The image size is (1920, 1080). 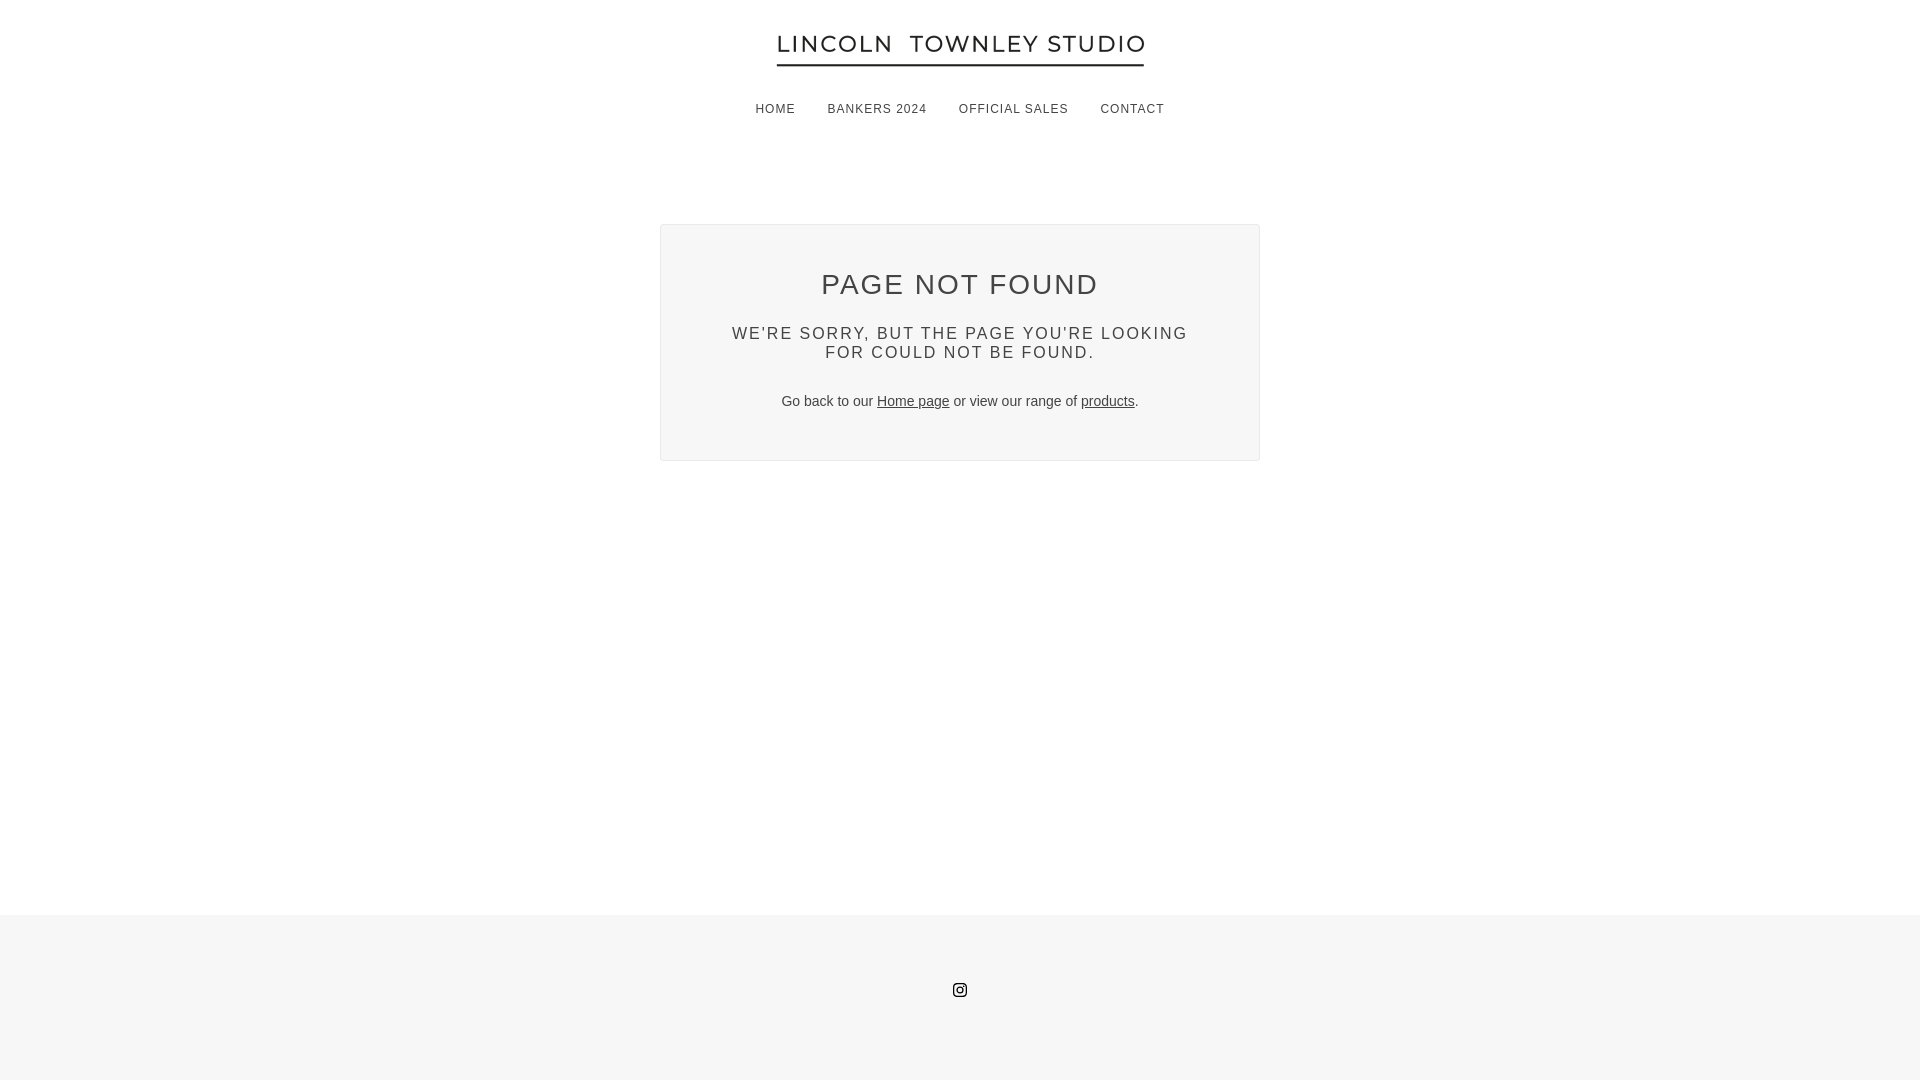 I want to click on Home page, so click(x=912, y=401).